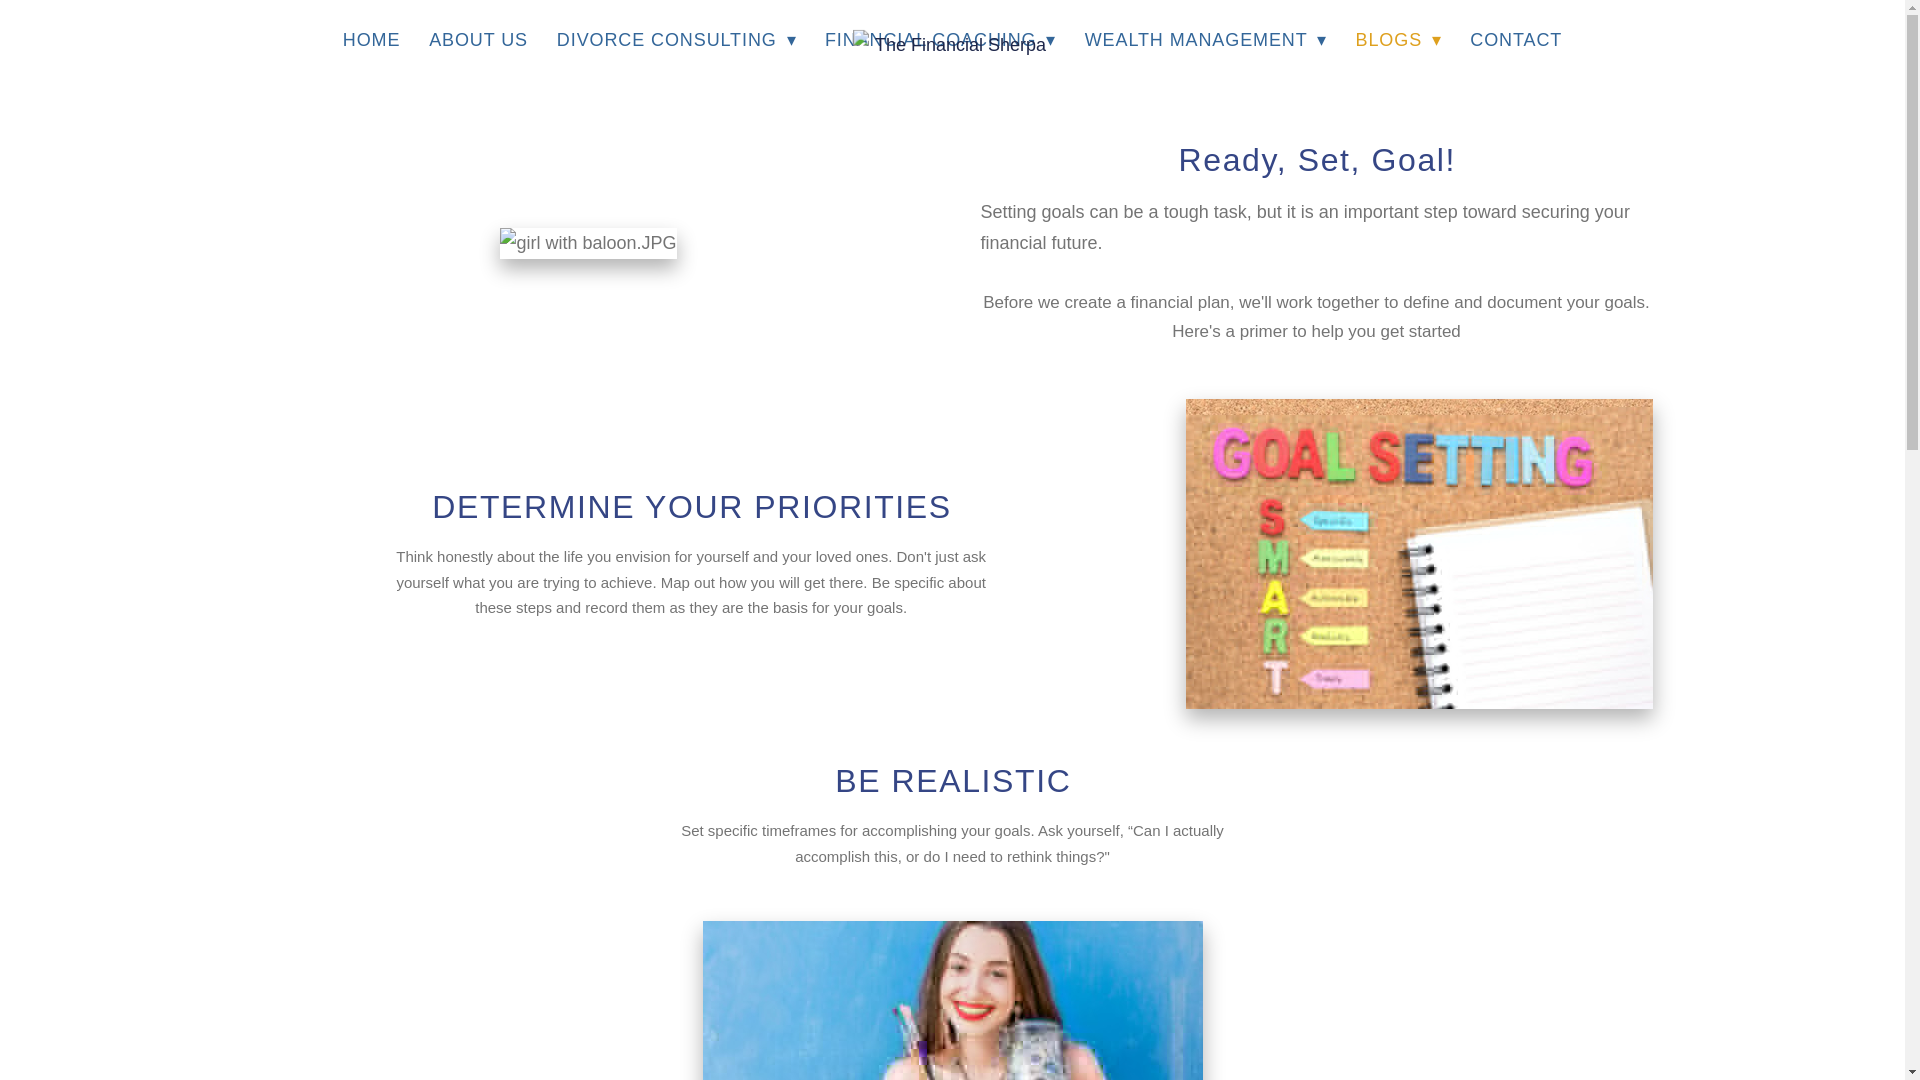 Image resolution: width=1920 pixels, height=1080 pixels. Describe the element at coordinates (1516, 40) in the screenshot. I see `CONTACT` at that location.